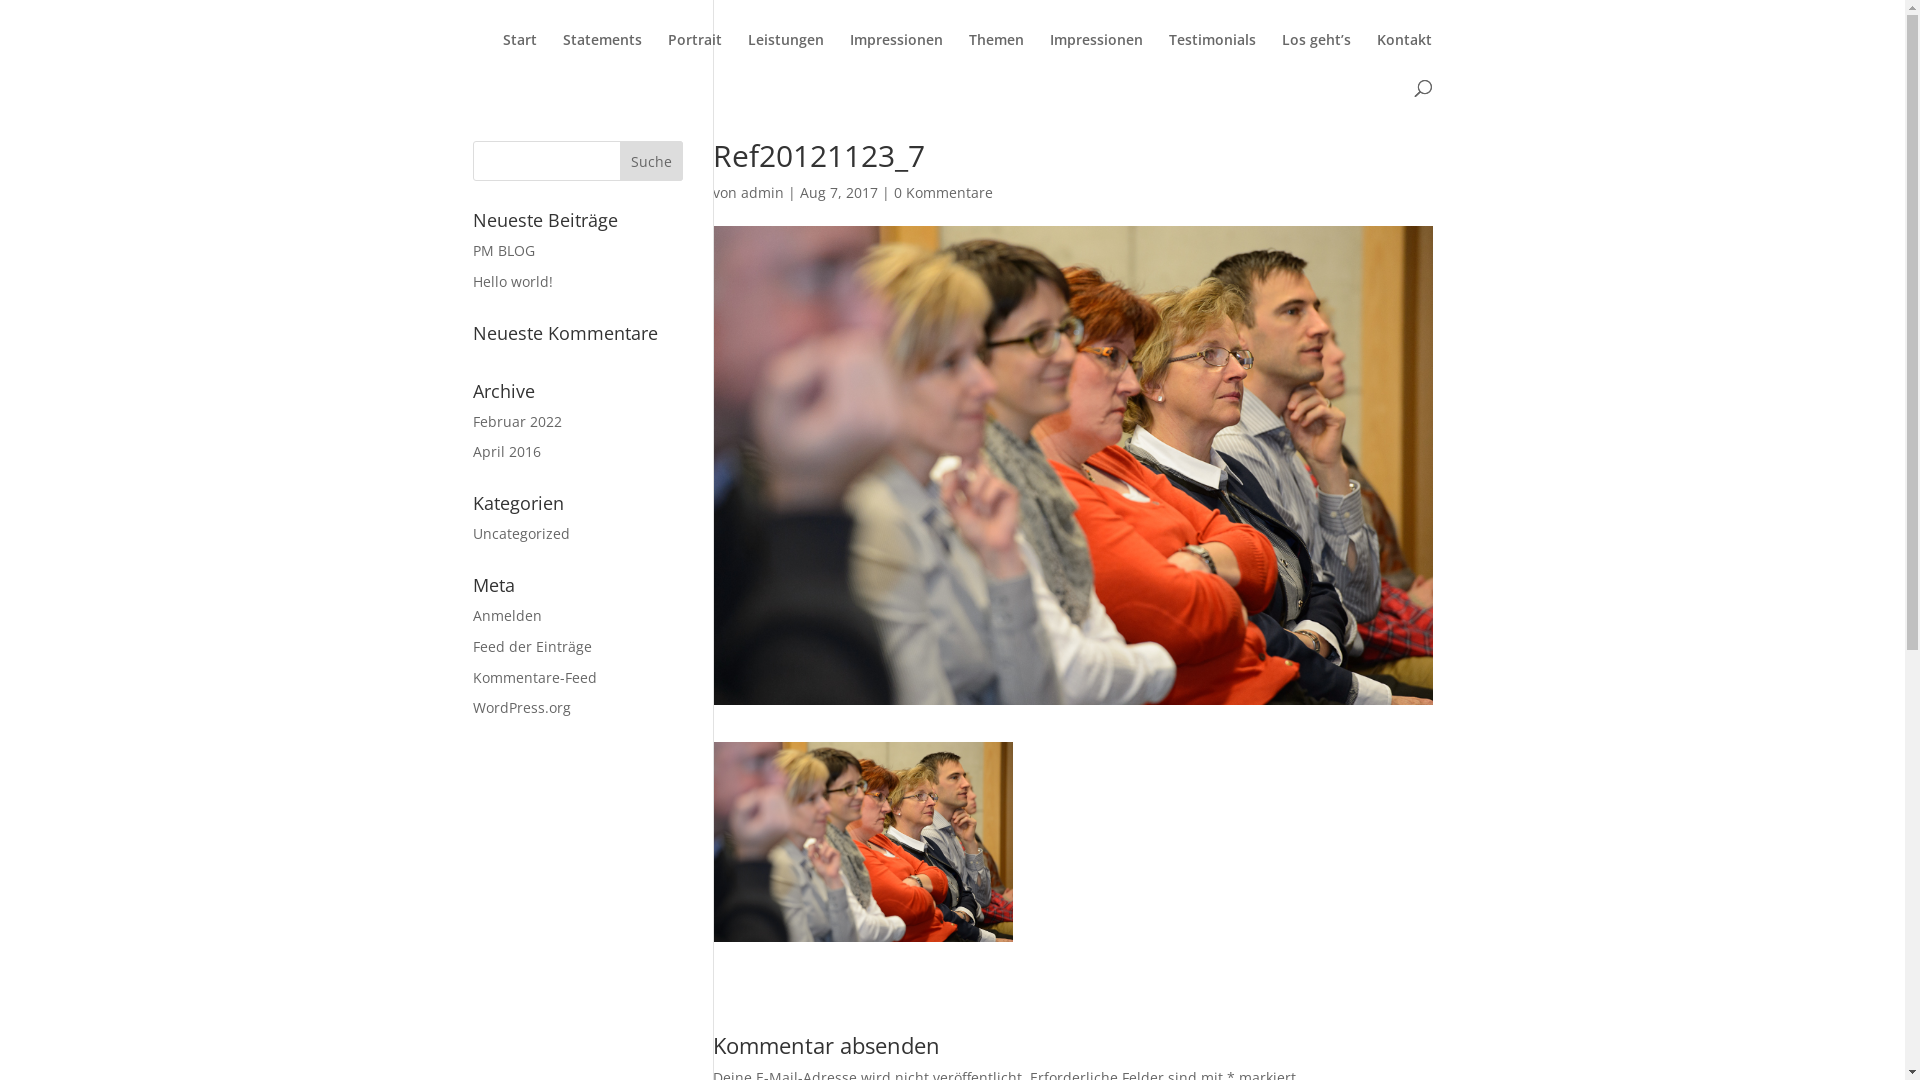 This screenshot has width=1920, height=1080. Describe the element at coordinates (519, 56) in the screenshot. I see `Start` at that location.